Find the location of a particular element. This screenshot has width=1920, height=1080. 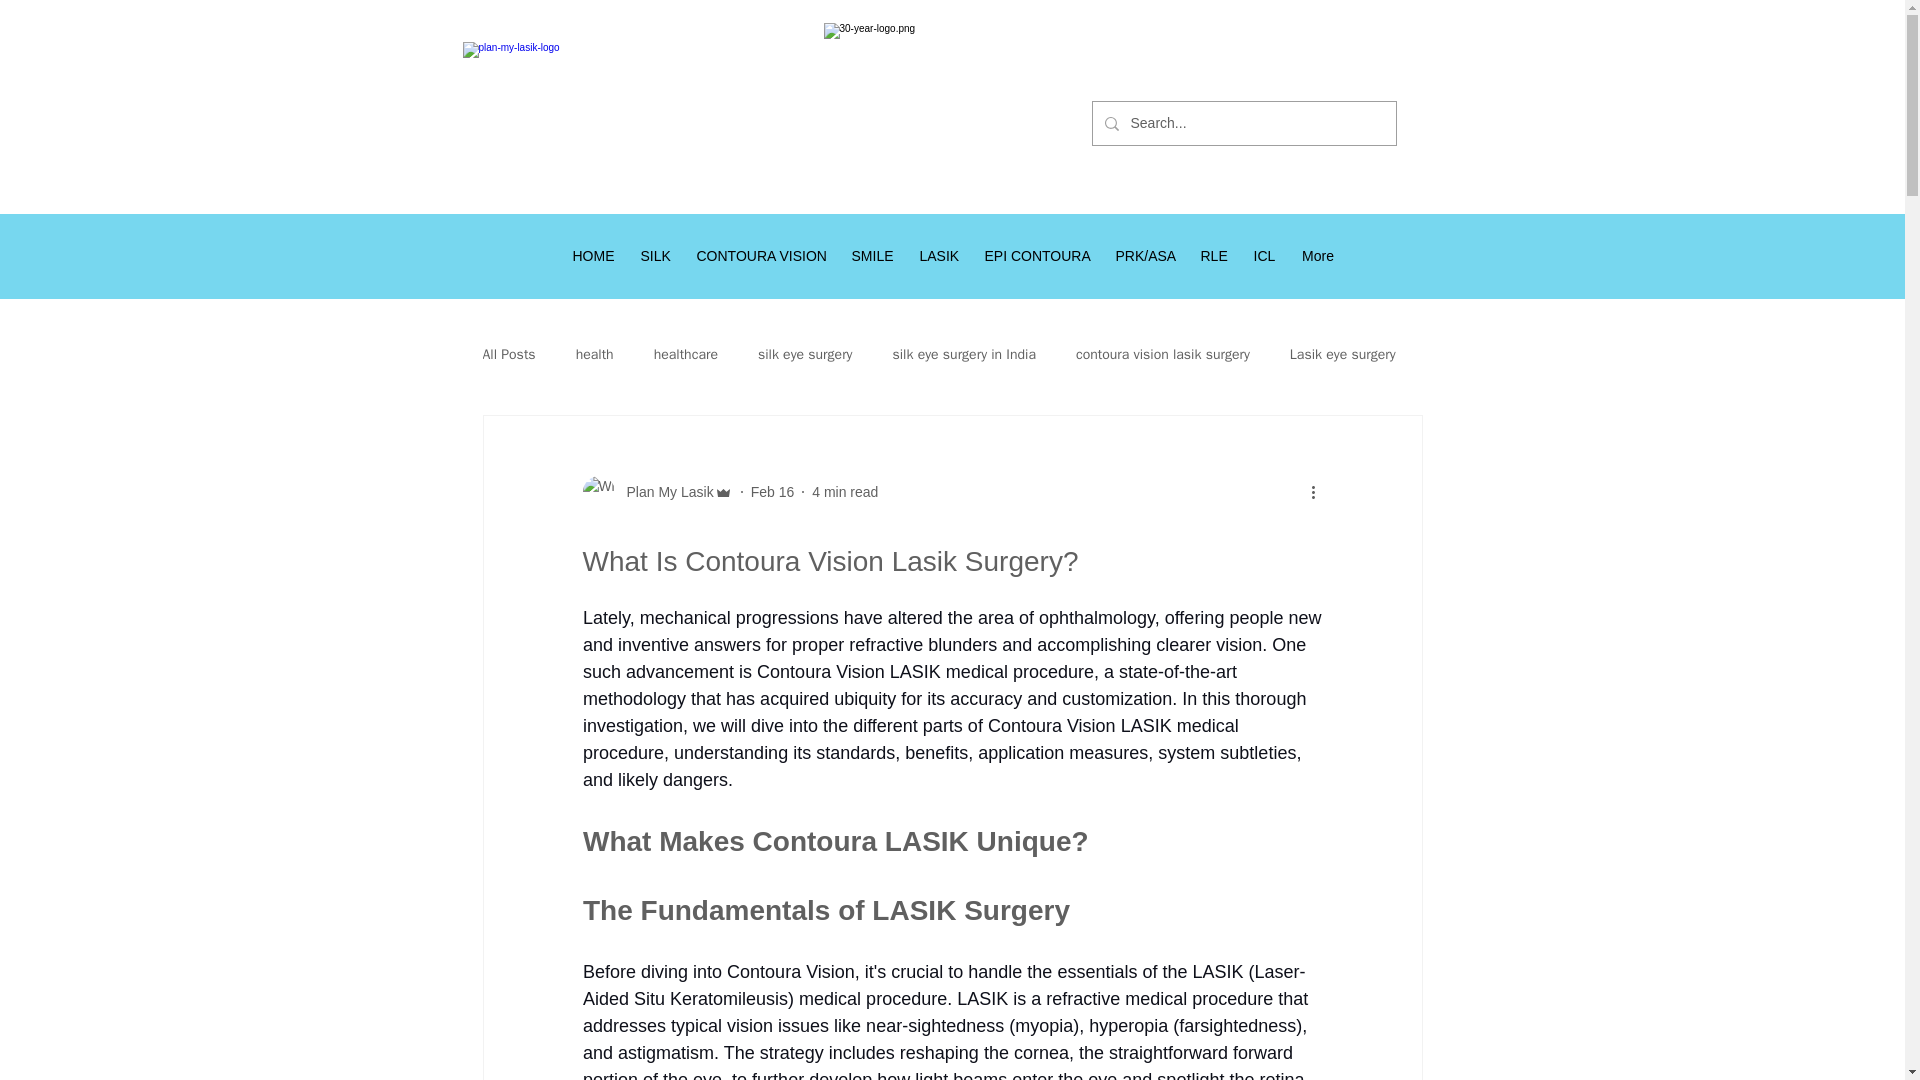

CONTOURA VISION is located at coordinates (761, 256).